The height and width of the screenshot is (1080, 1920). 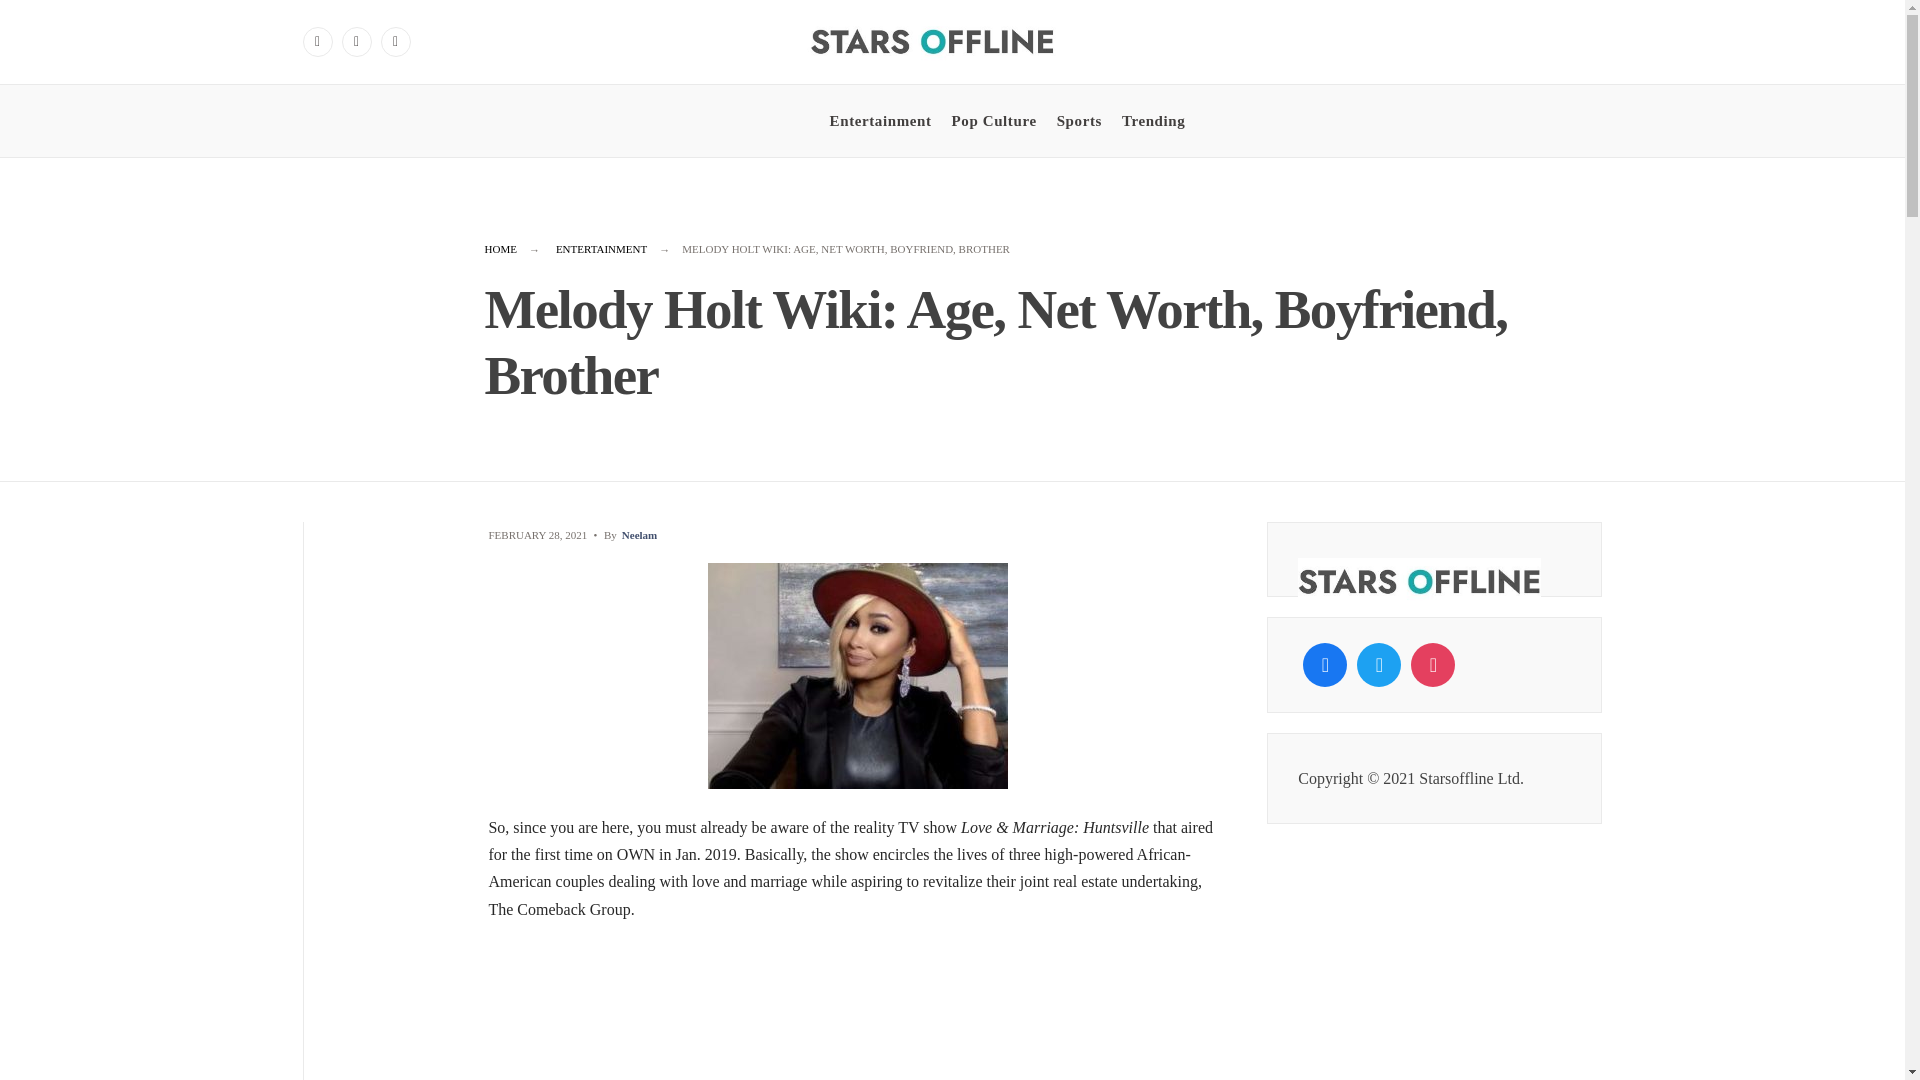 I want to click on Entertainment, so click(x=880, y=120).